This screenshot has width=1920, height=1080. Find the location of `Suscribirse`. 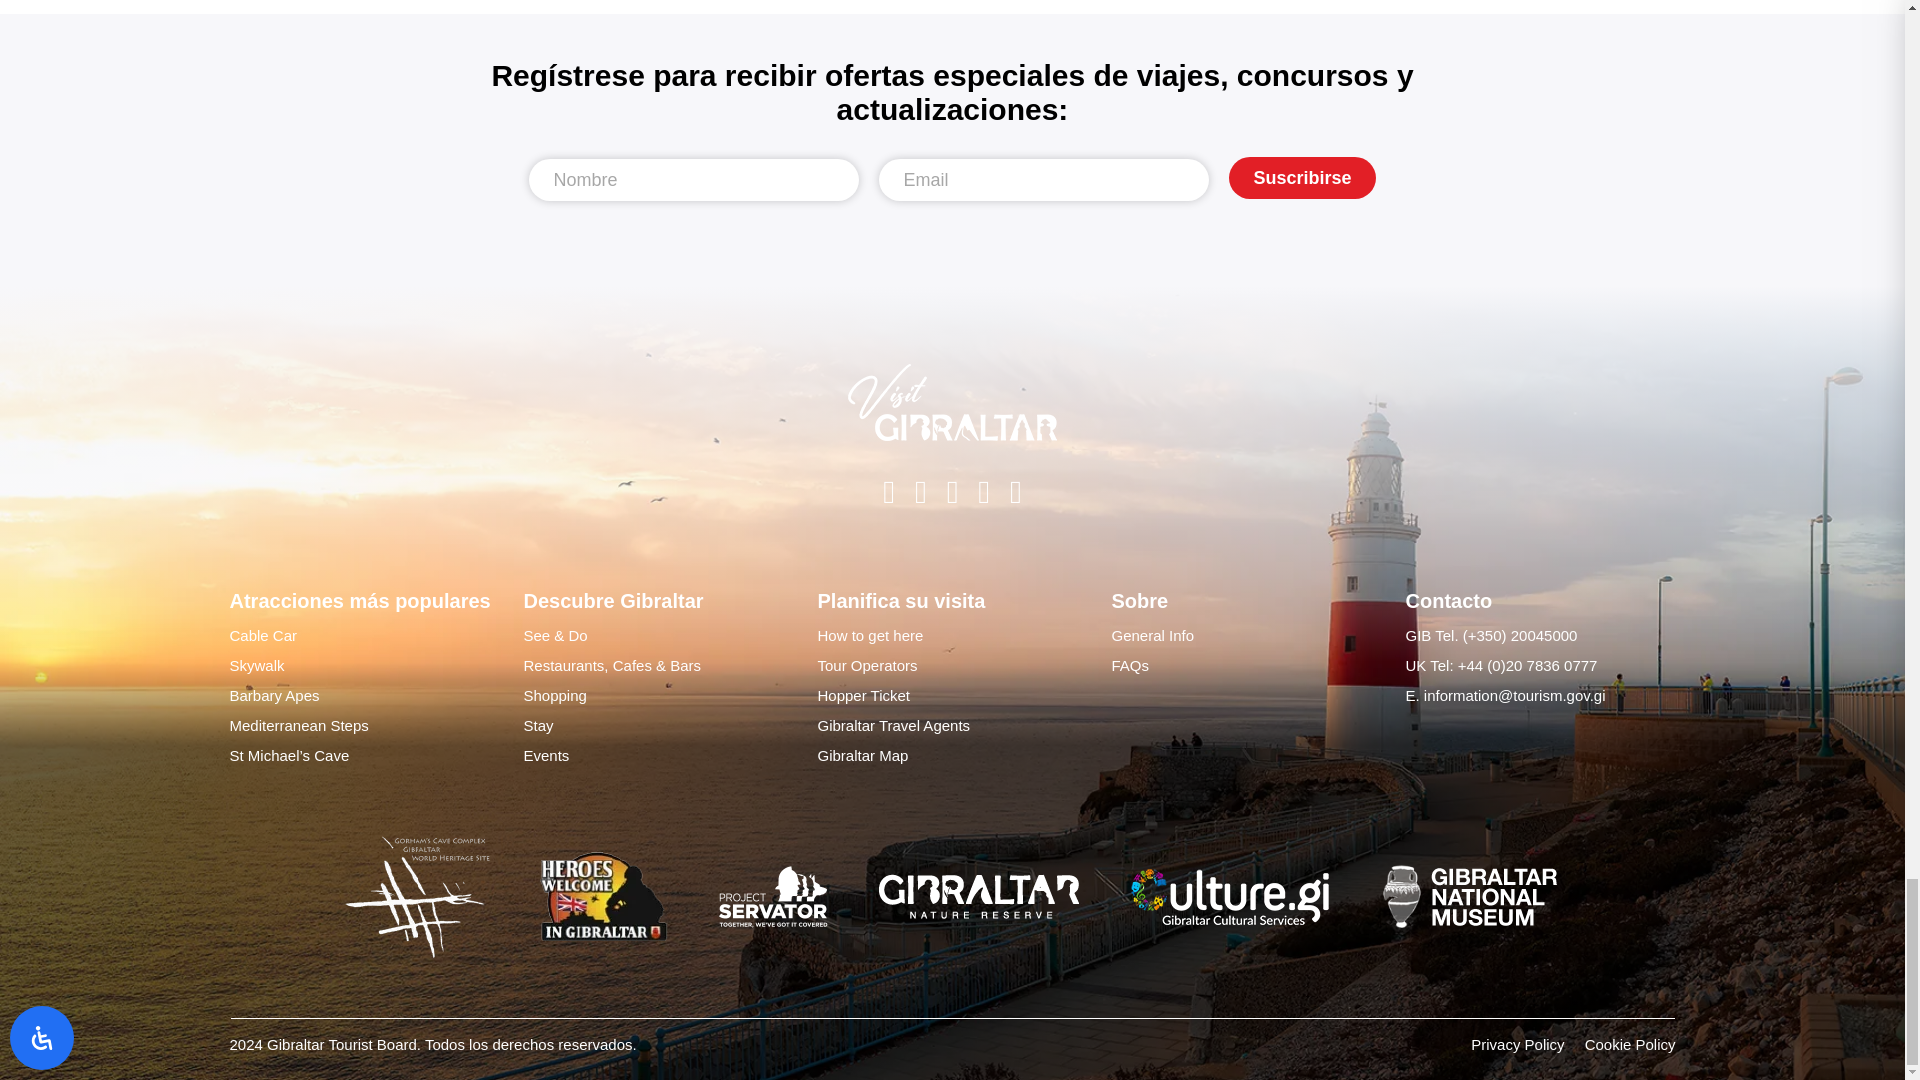

Suscribirse is located at coordinates (1301, 177).